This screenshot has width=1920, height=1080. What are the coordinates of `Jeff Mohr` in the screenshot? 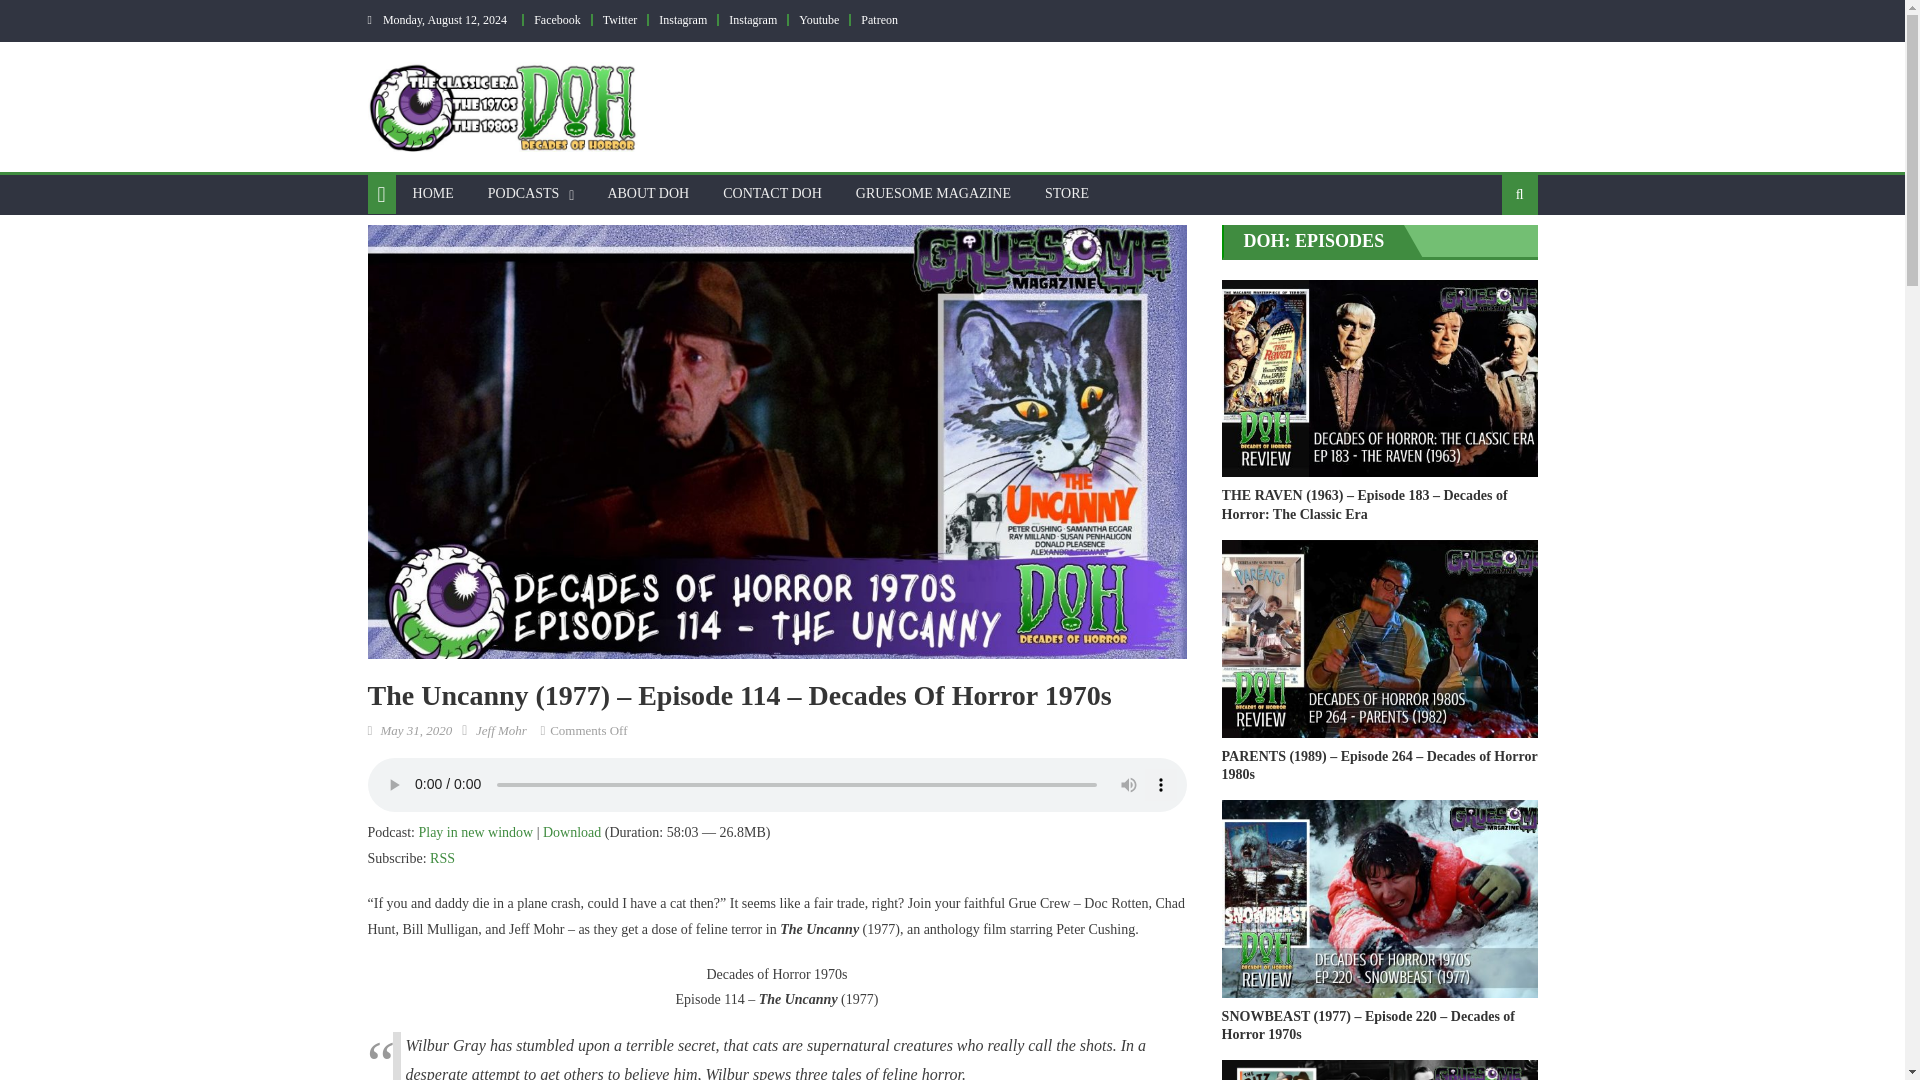 It's located at (501, 730).